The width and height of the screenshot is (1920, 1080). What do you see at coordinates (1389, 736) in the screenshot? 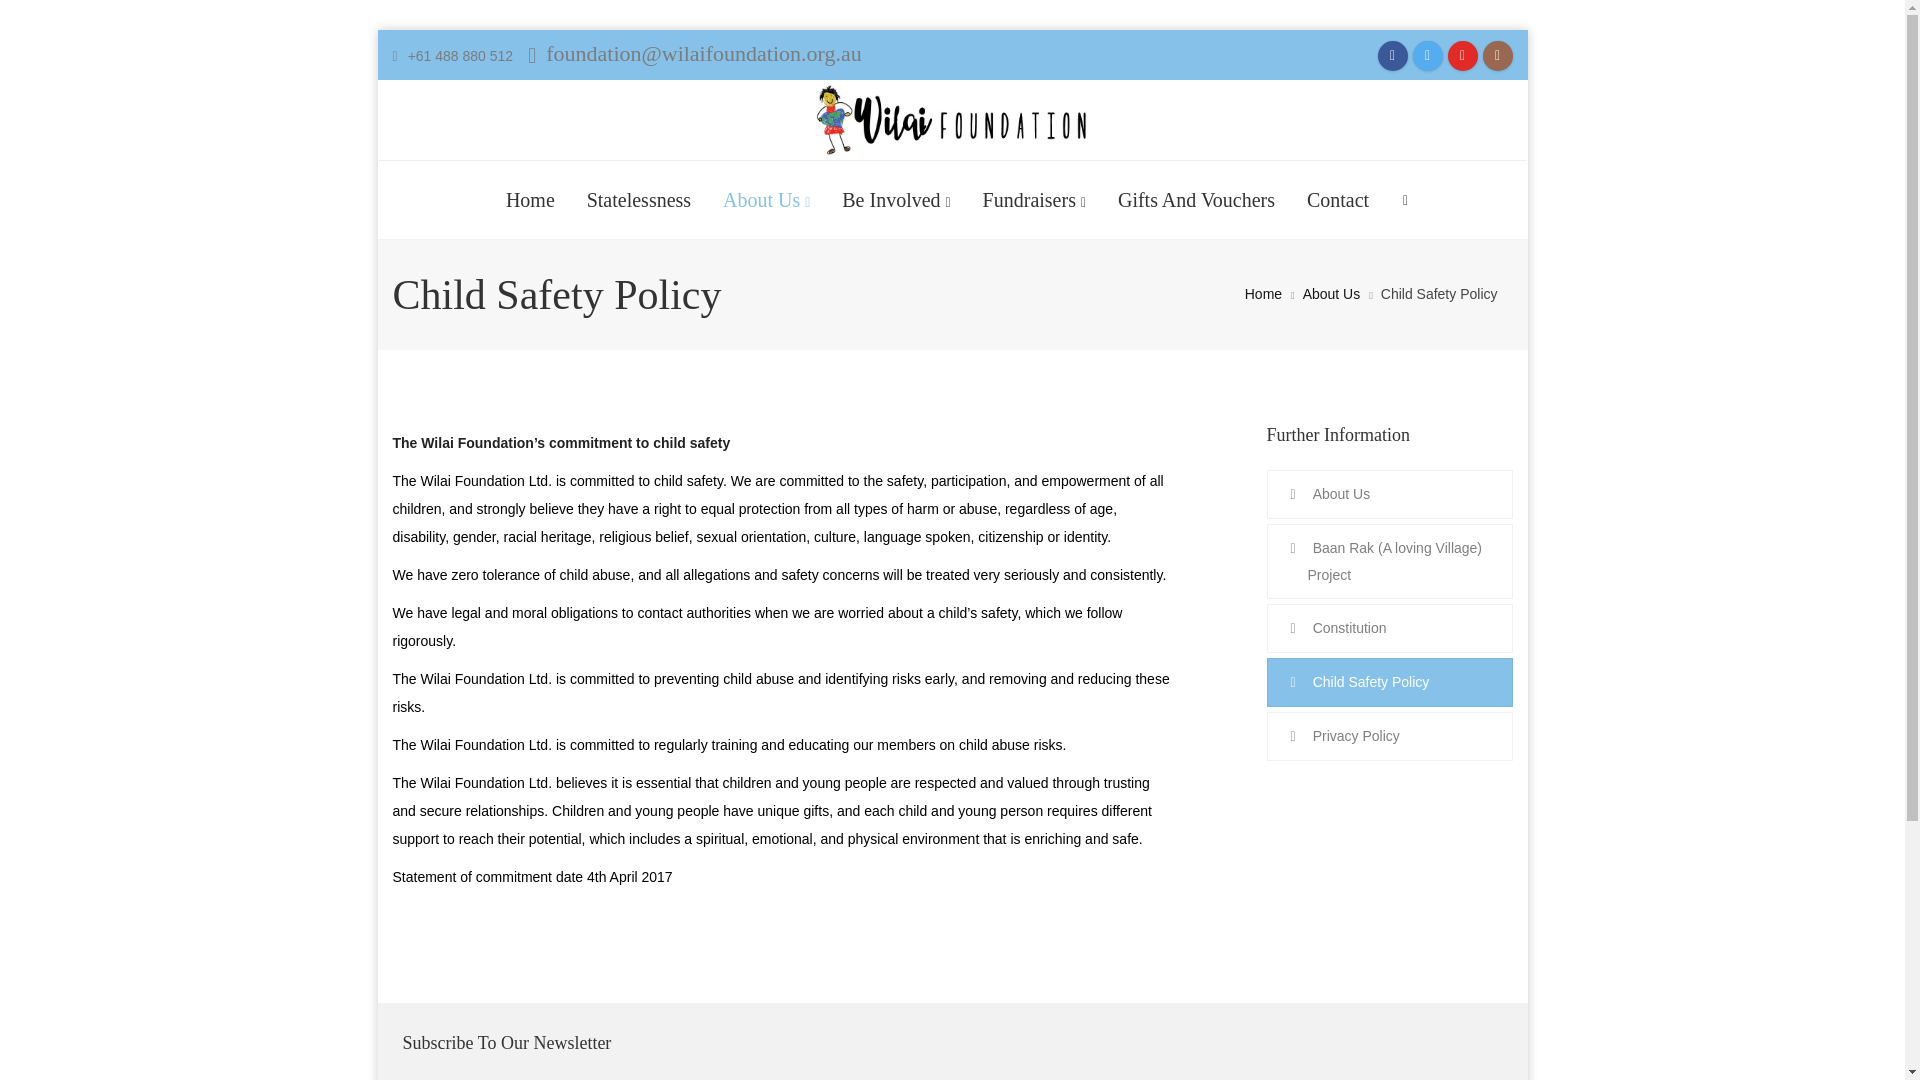
I see `Privacy Policy` at bounding box center [1389, 736].